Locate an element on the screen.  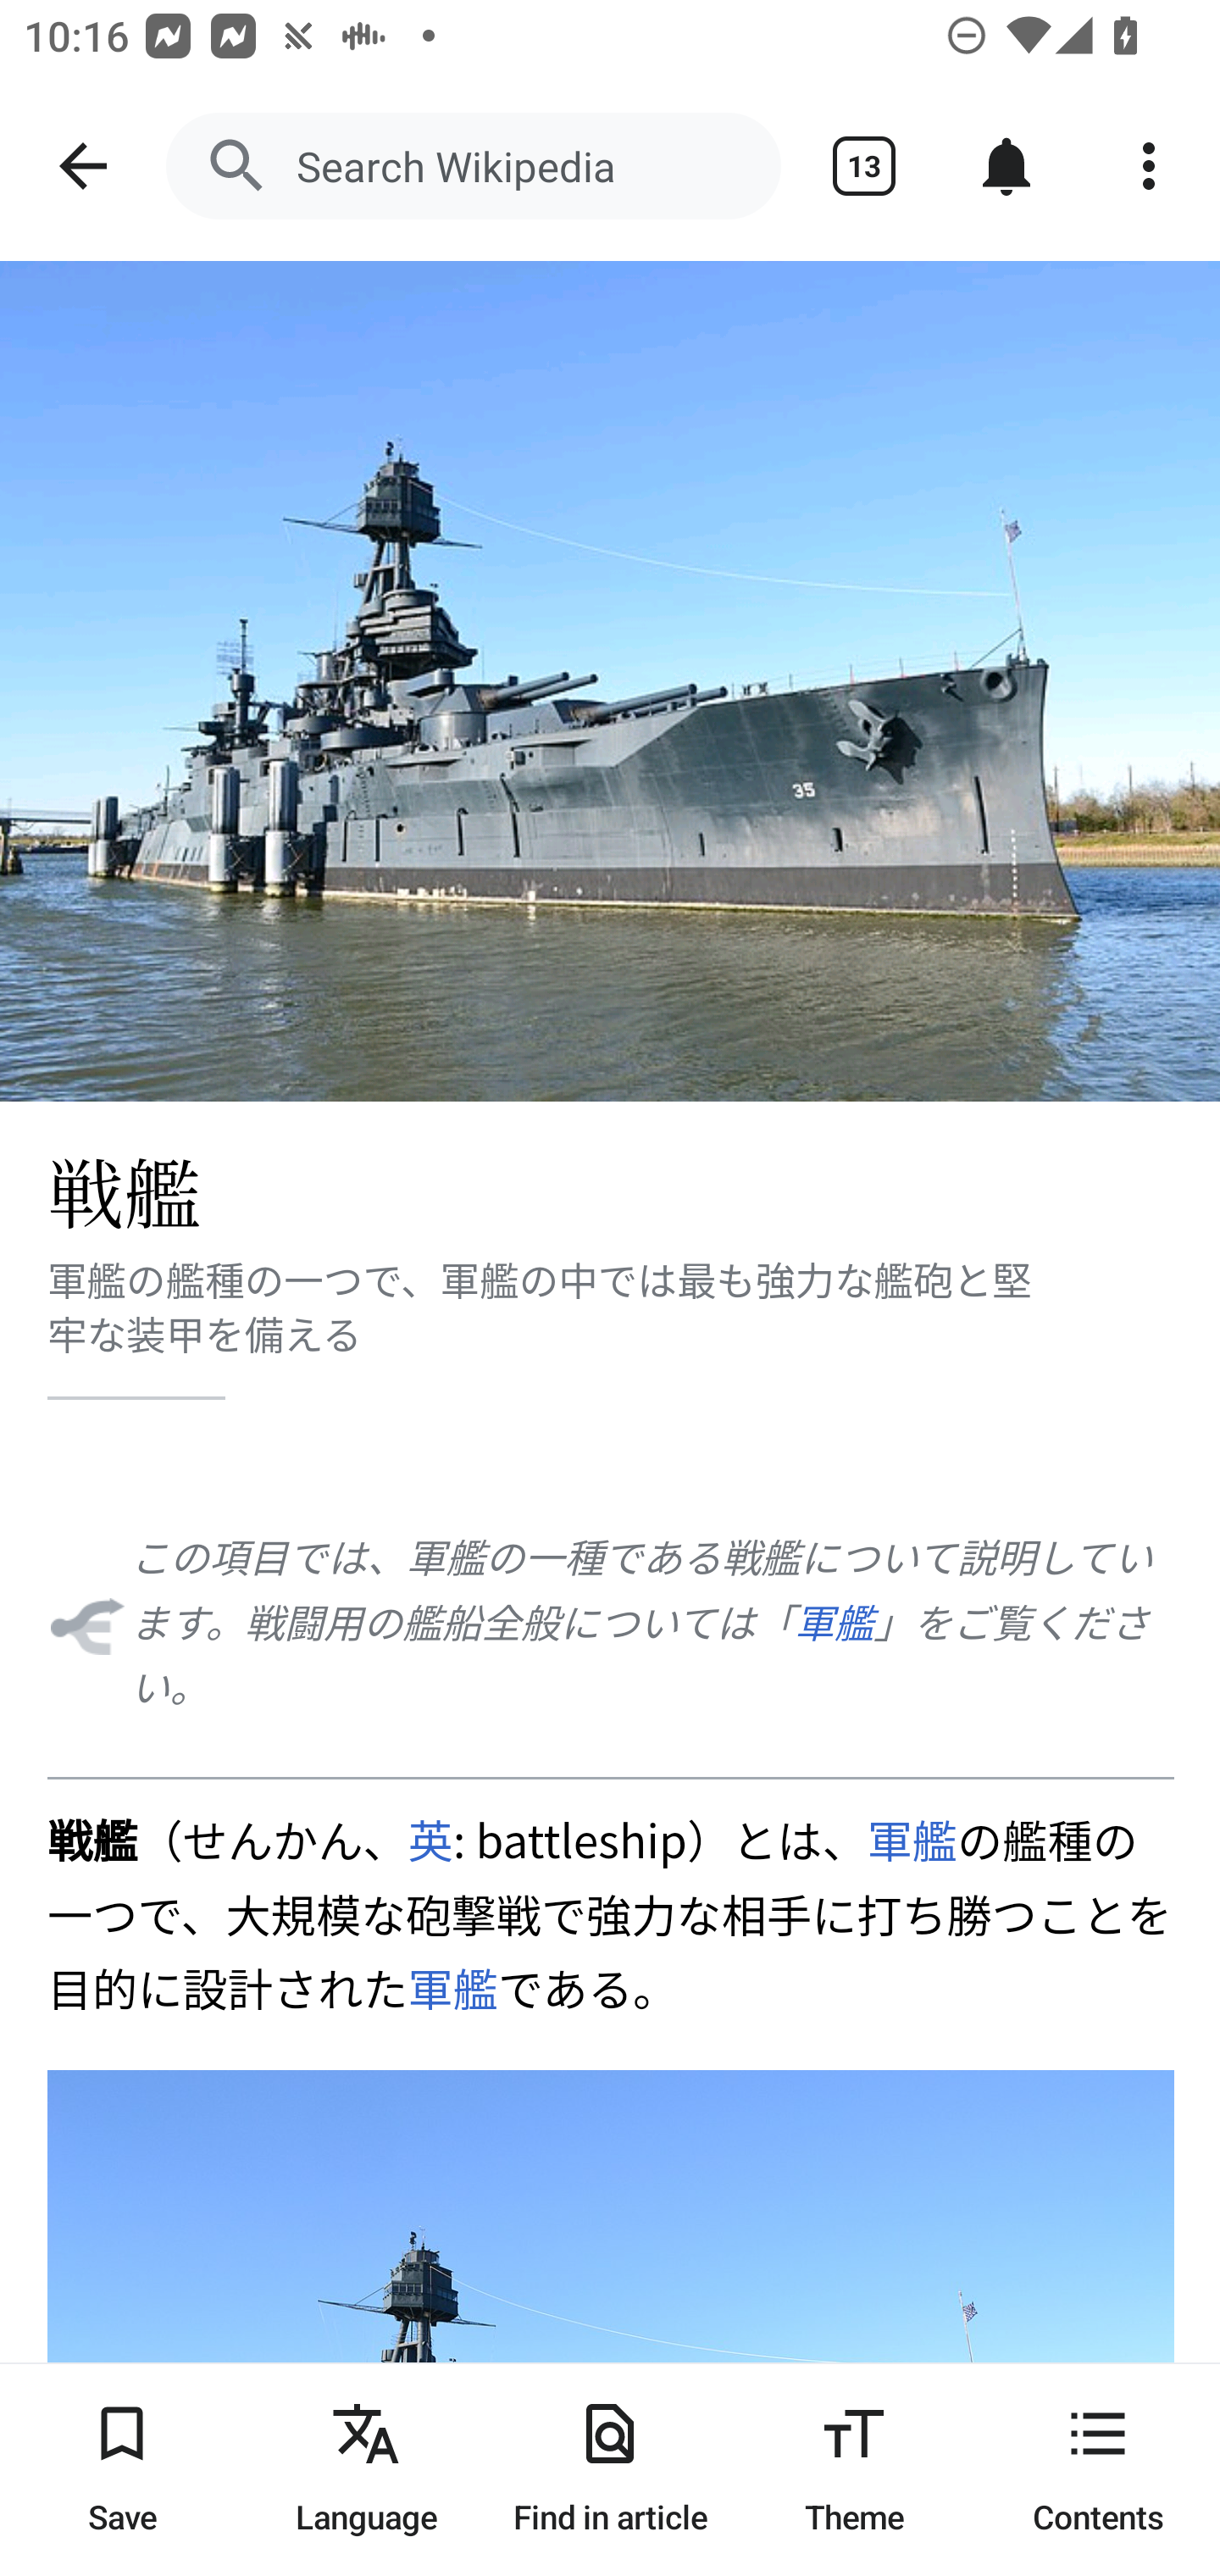
Save is located at coordinates (122, 2469).